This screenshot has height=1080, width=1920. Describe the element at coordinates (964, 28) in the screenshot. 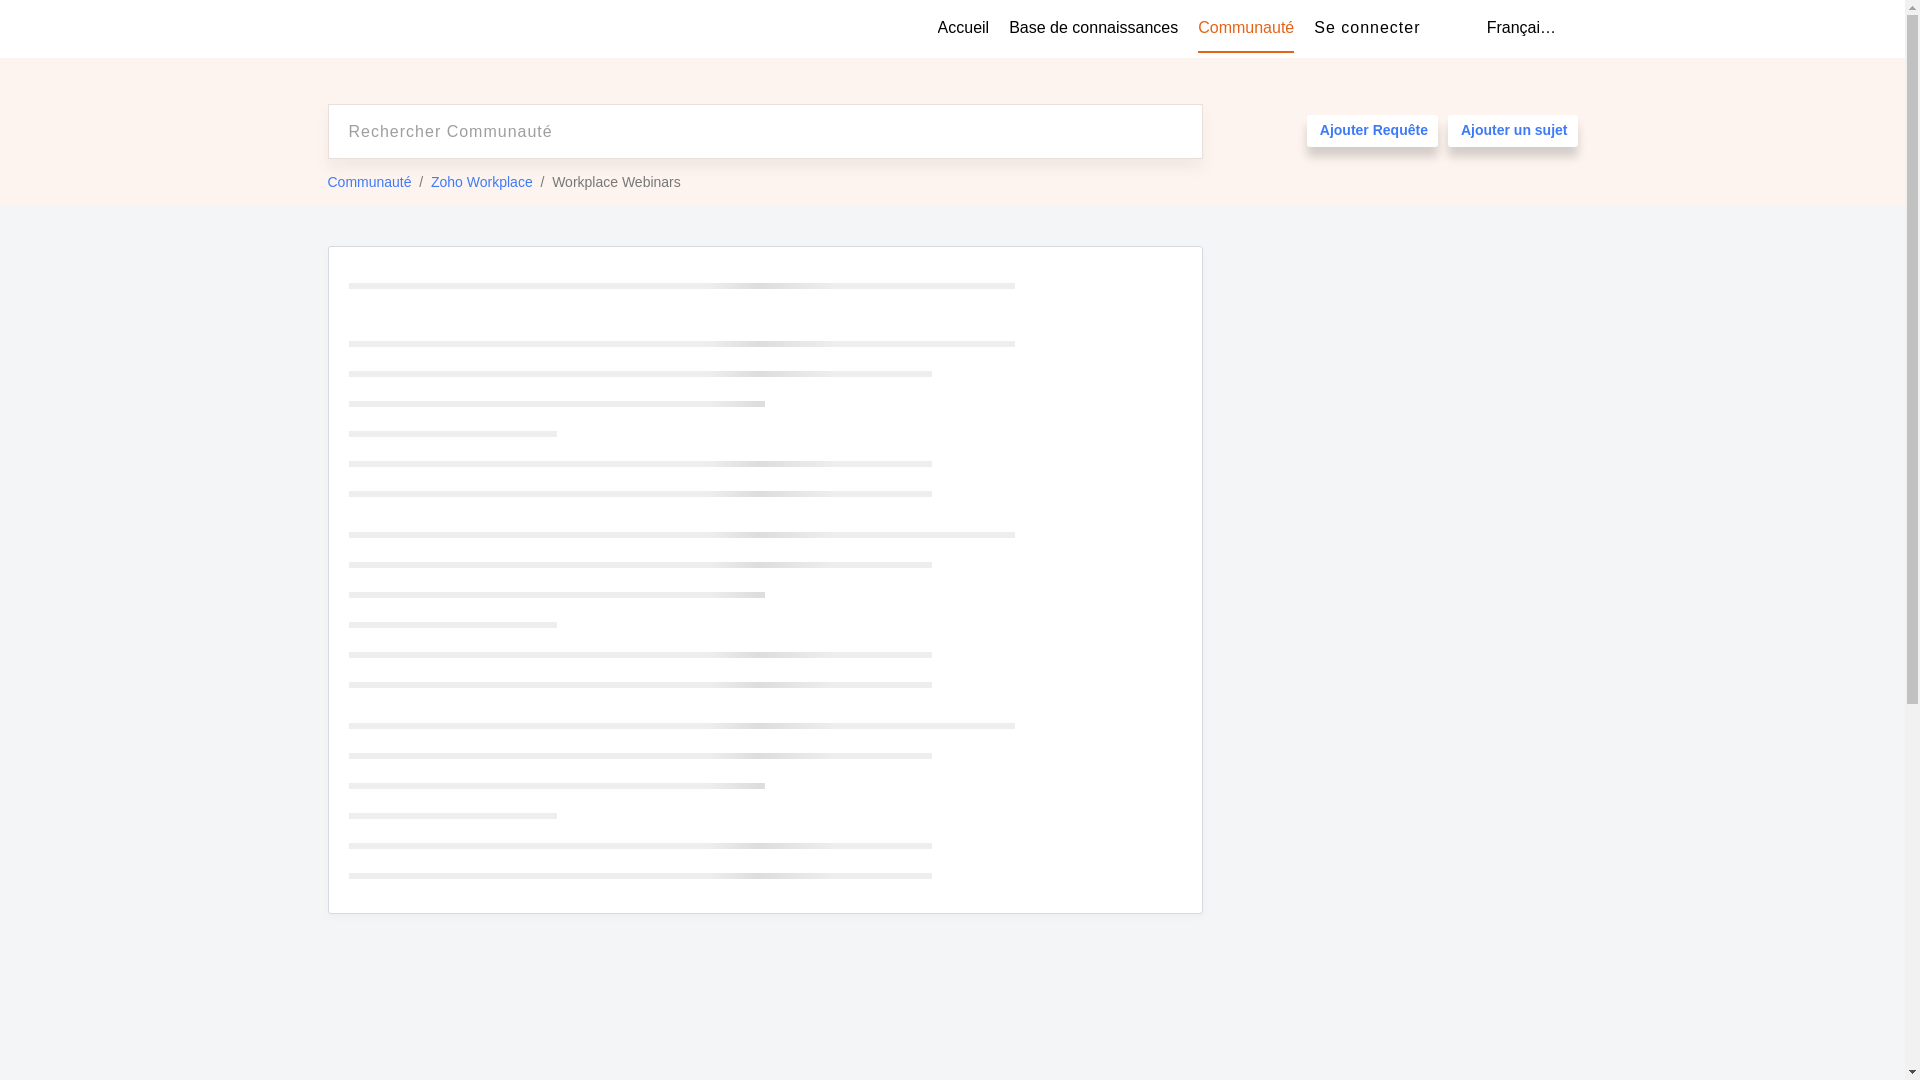

I see `Accueil` at that location.